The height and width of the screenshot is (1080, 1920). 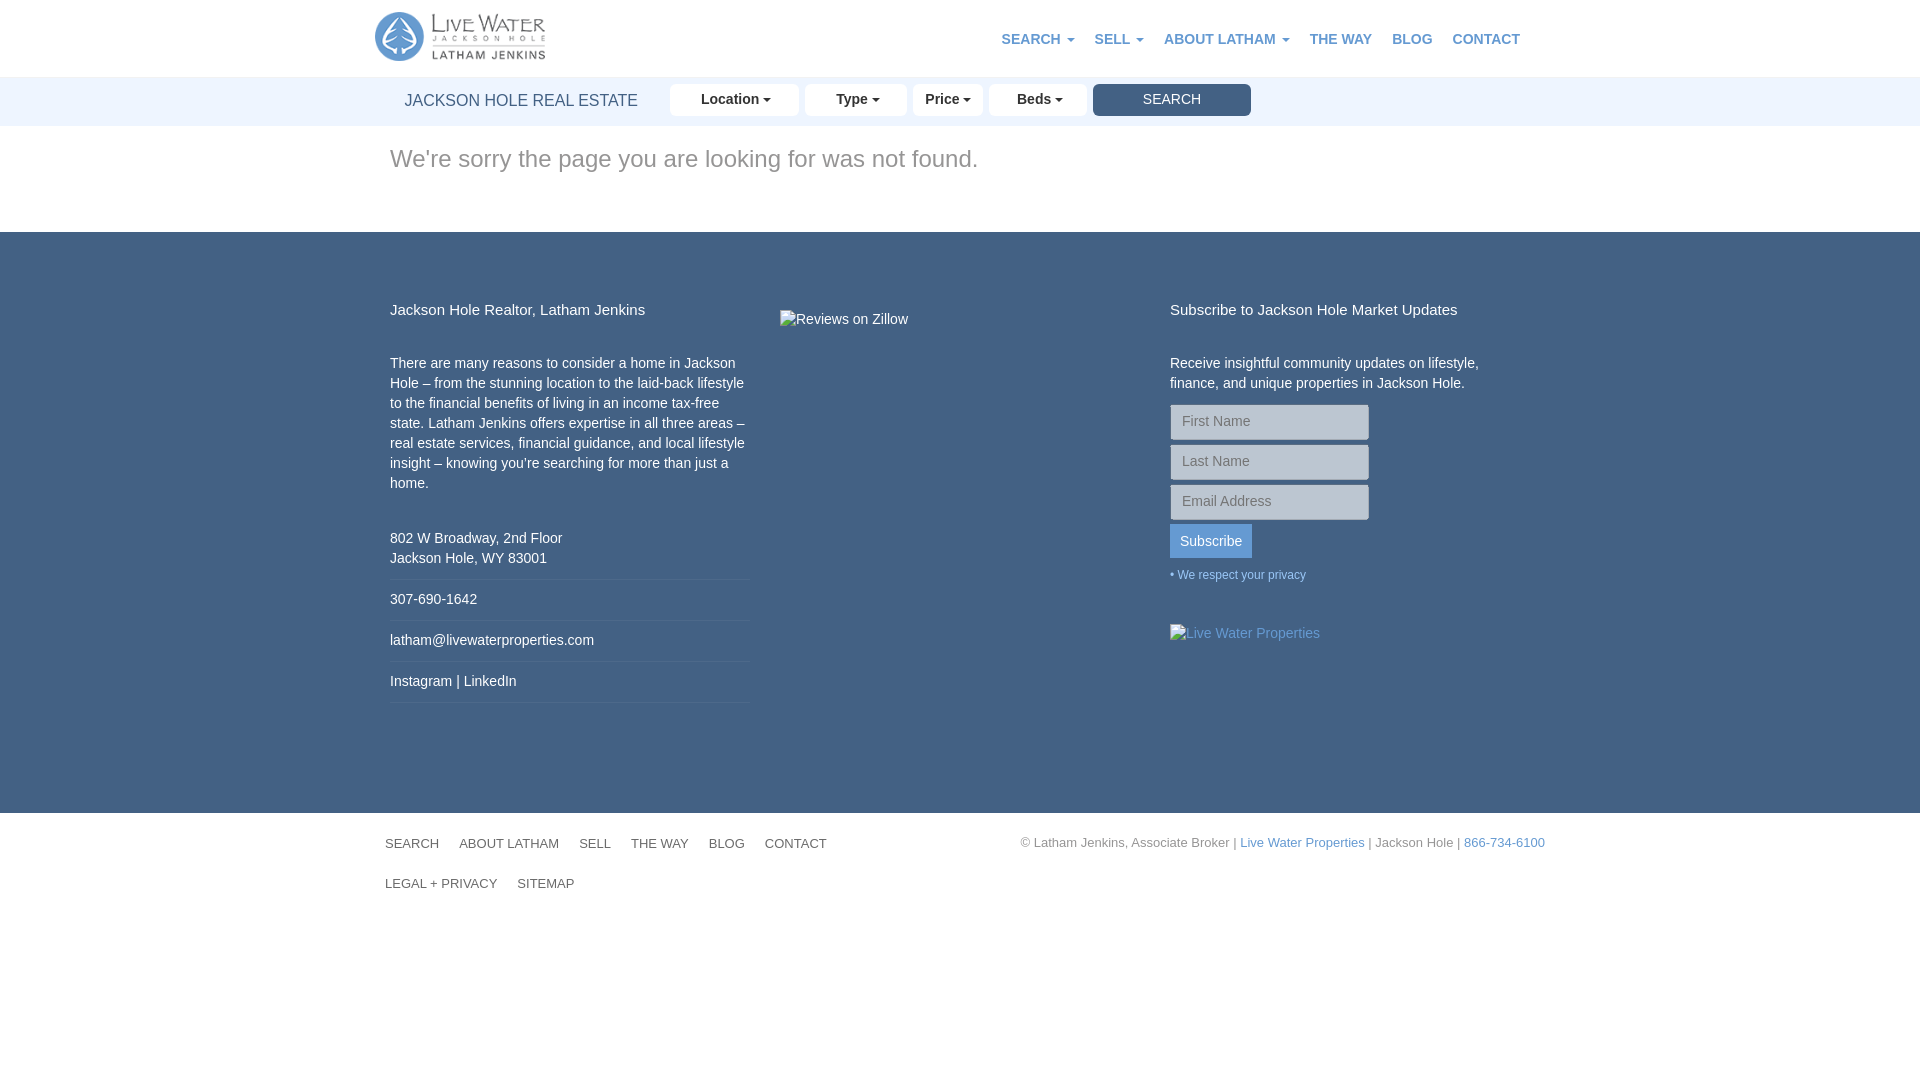 What do you see at coordinates (1412, 38) in the screenshot?
I see `BLOG` at bounding box center [1412, 38].